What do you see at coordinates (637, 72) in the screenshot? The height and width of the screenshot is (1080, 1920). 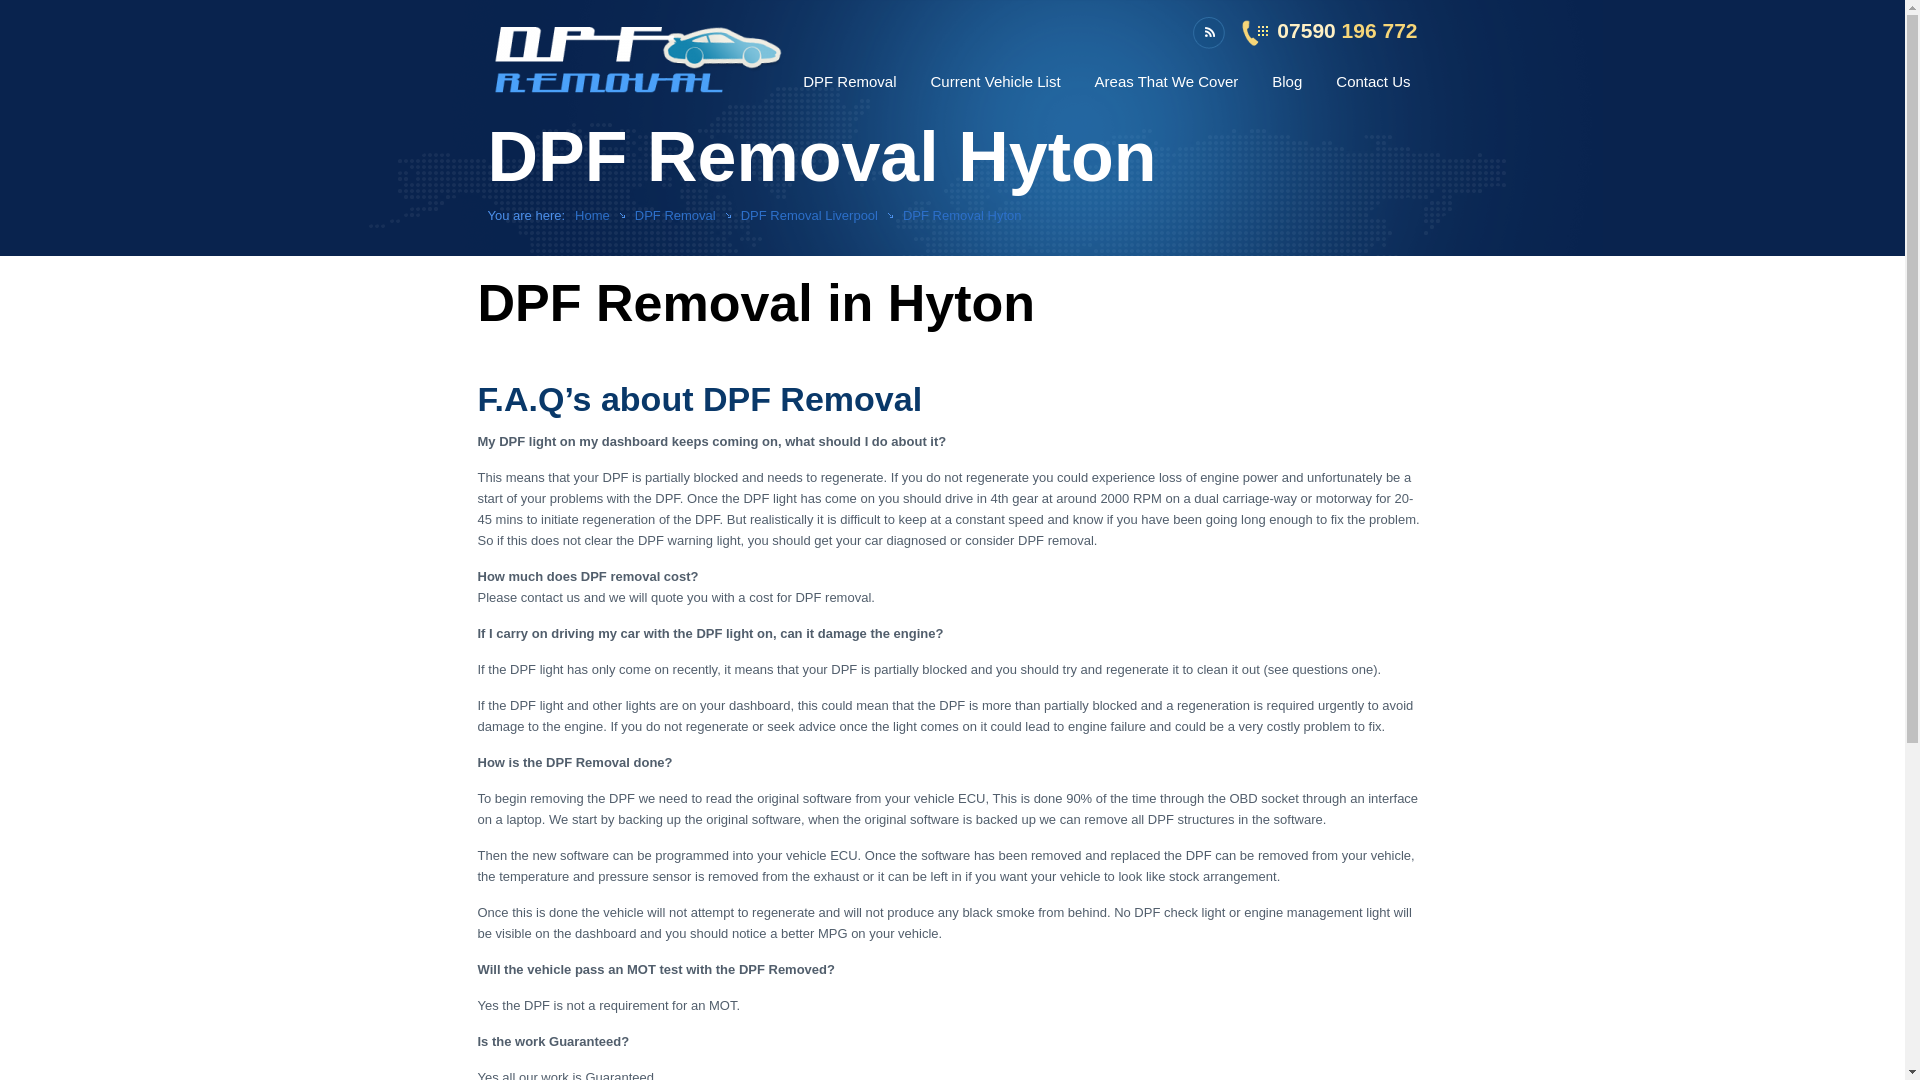 I see `Dpf-Removal.co.uk` at bounding box center [637, 72].